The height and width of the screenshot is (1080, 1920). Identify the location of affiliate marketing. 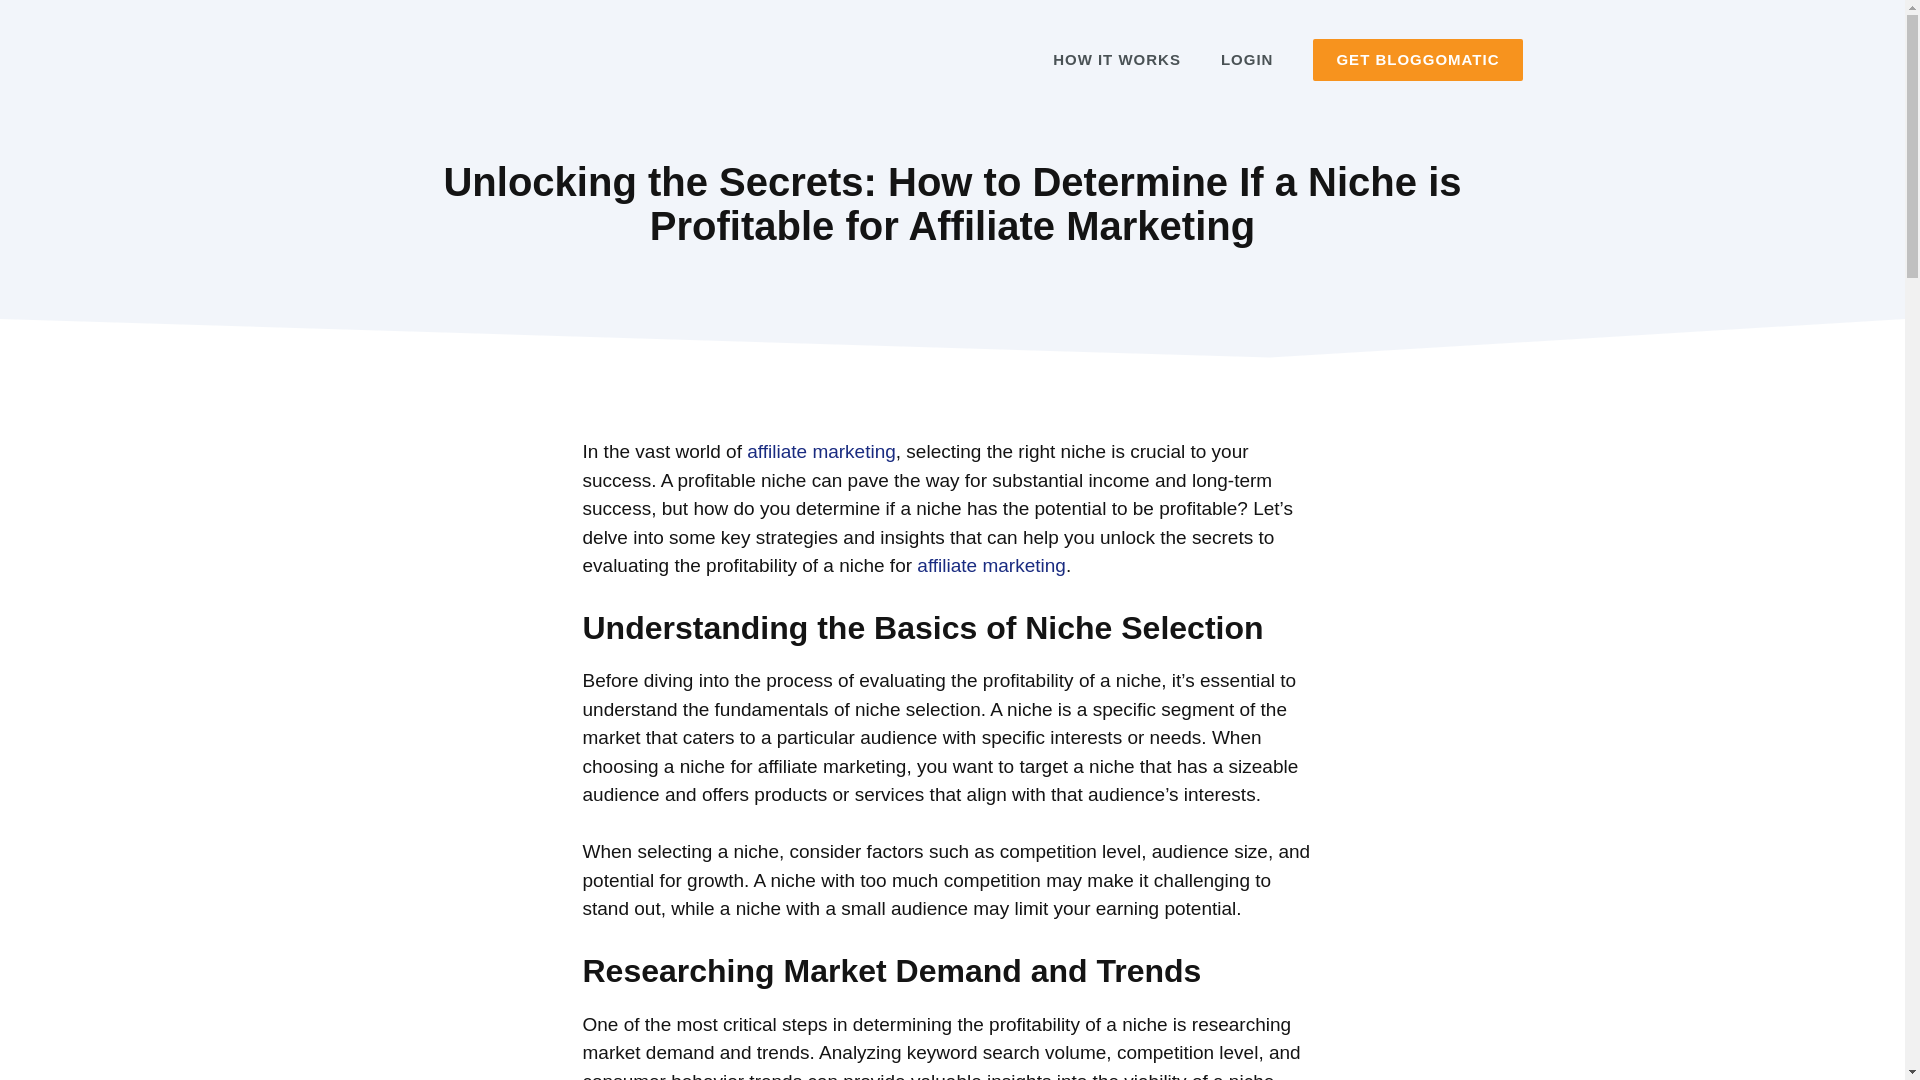
(991, 565).